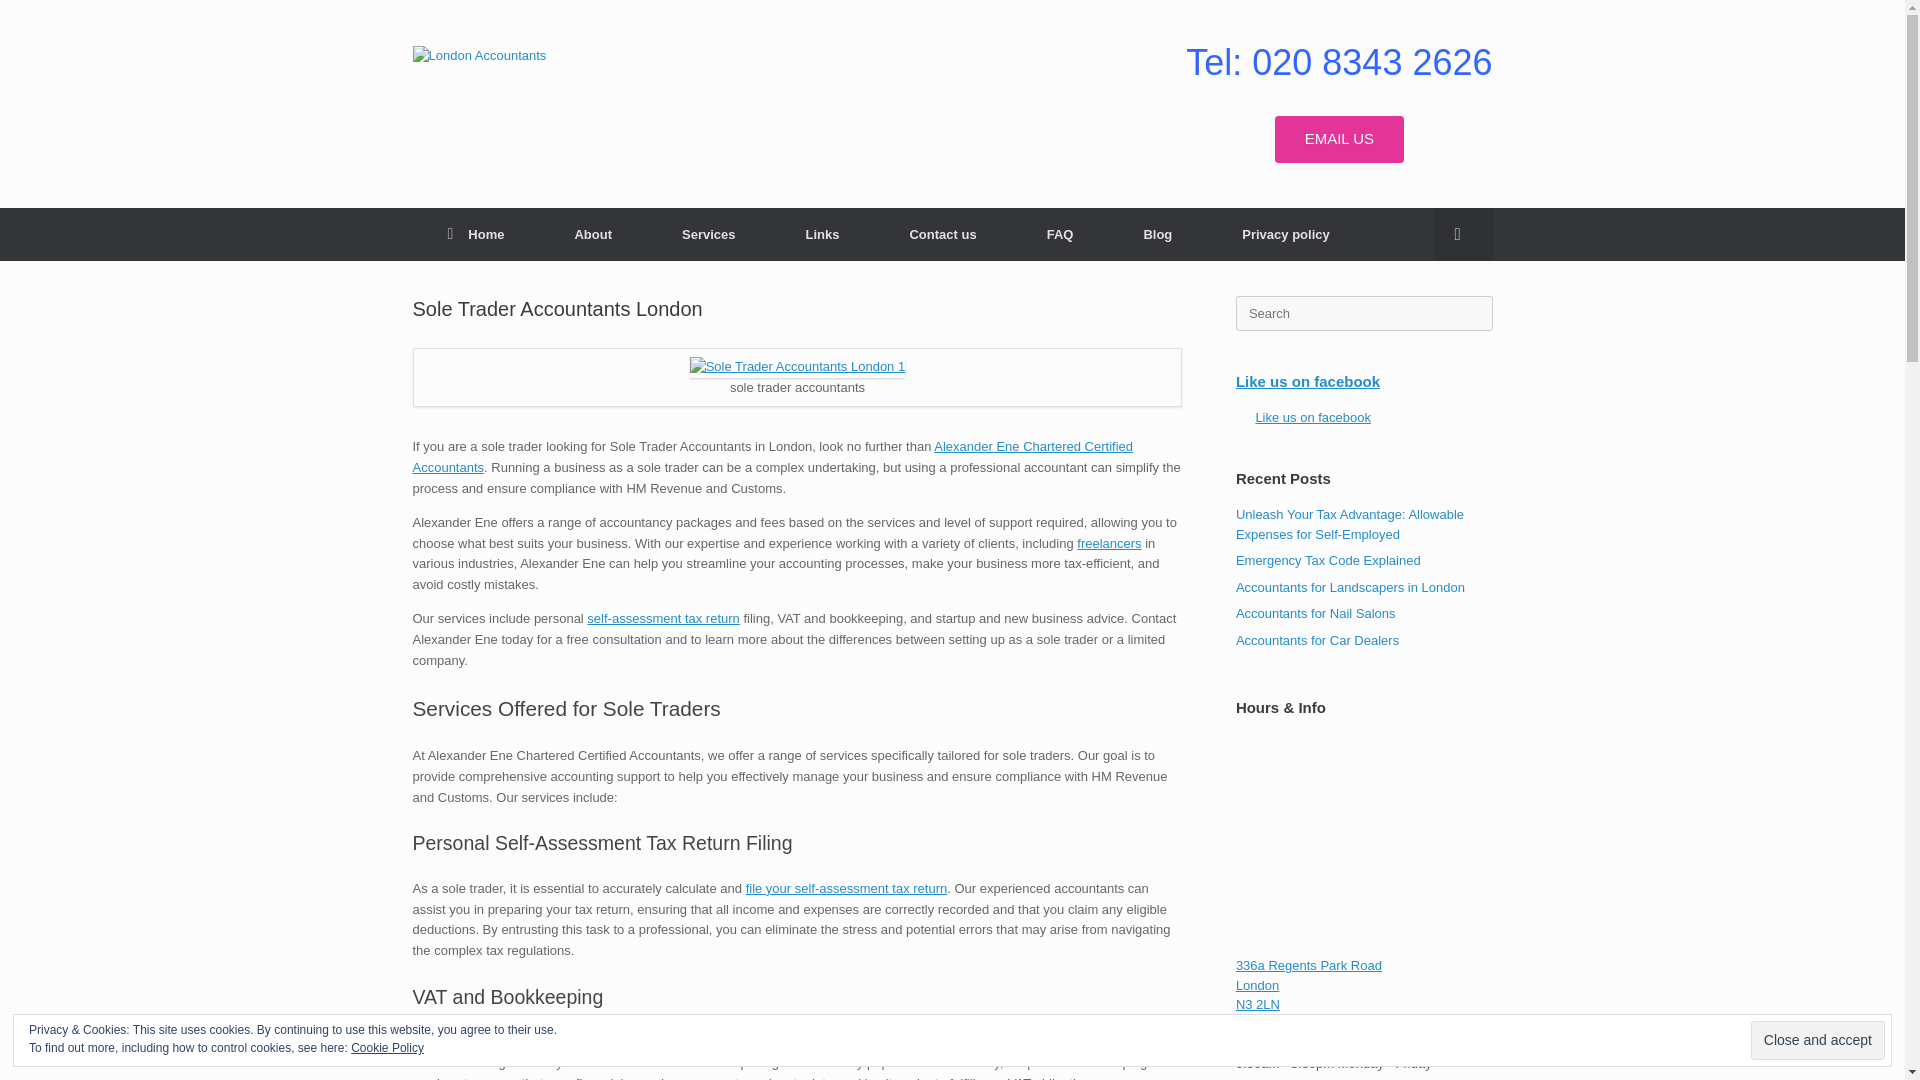 This screenshot has height=1080, width=1920. What do you see at coordinates (942, 234) in the screenshot?
I see `Contact us` at bounding box center [942, 234].